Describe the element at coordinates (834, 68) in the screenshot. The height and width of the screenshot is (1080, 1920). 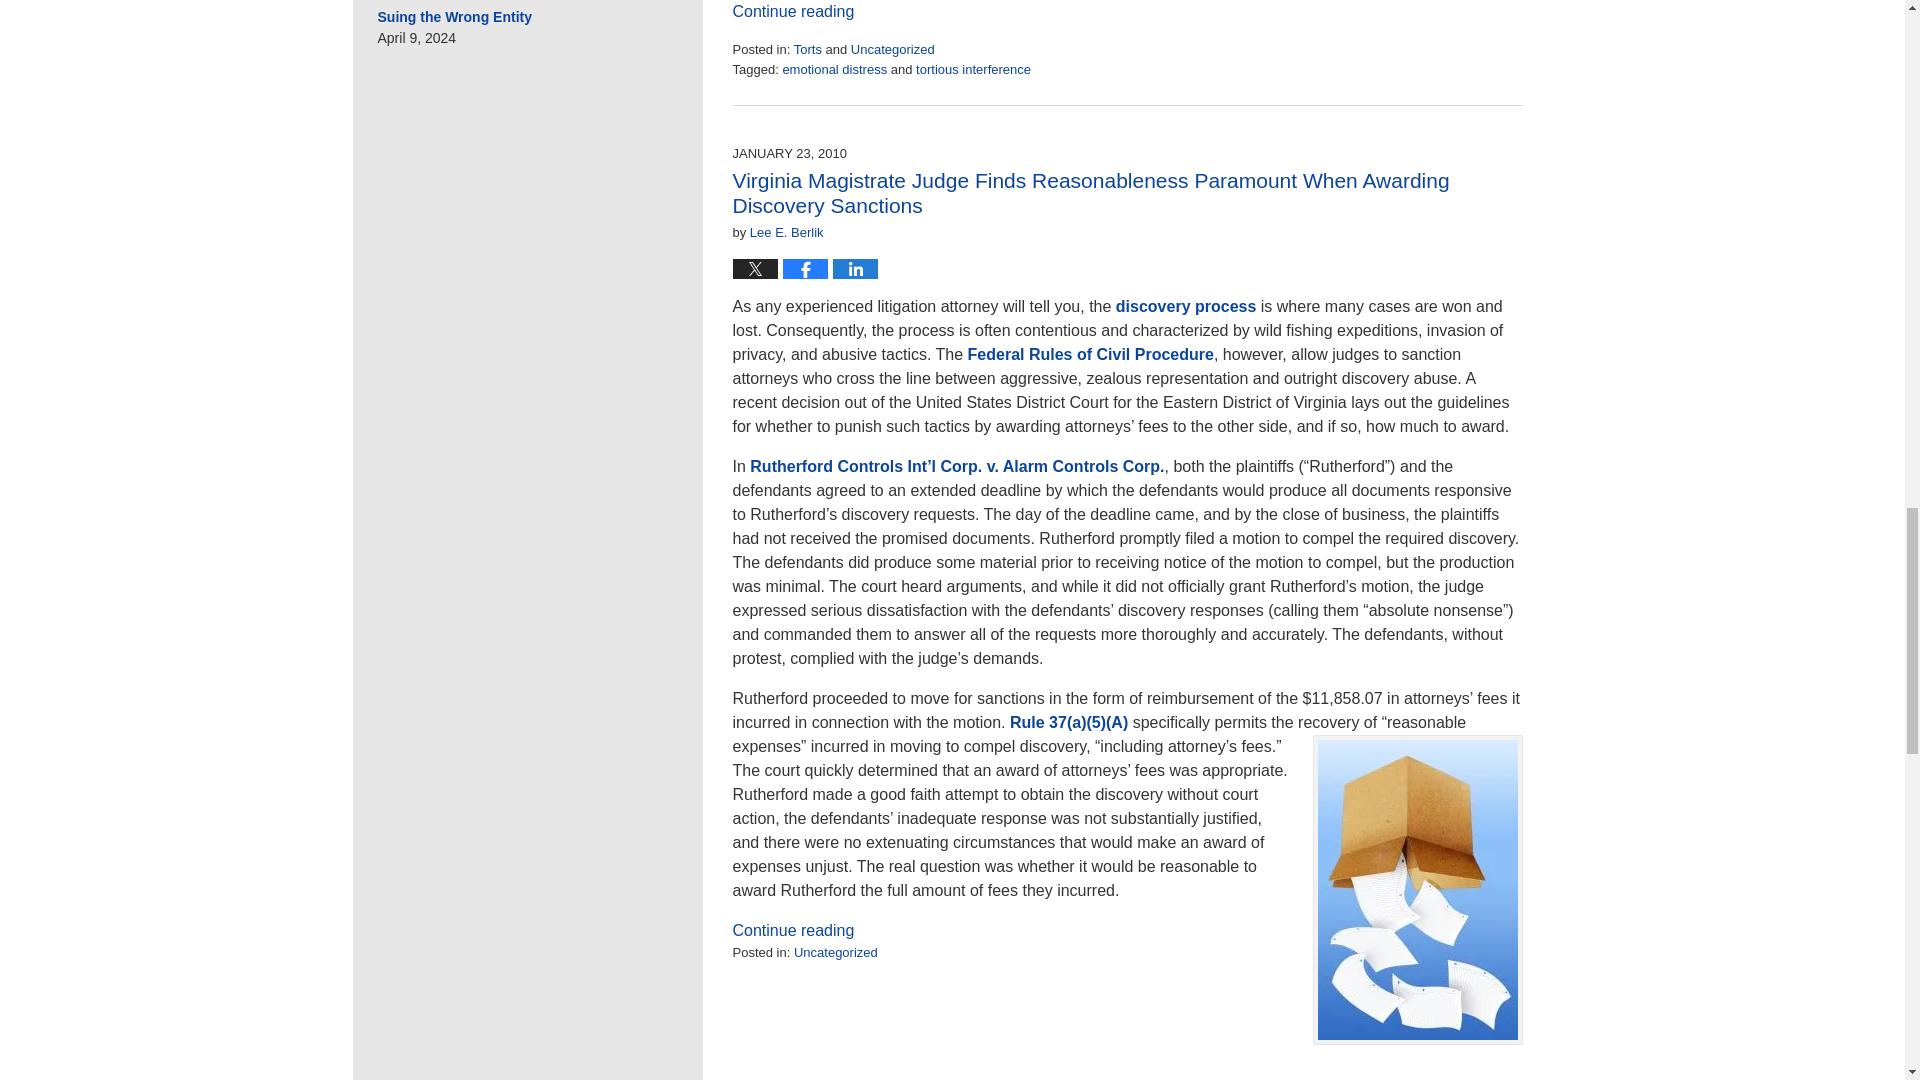
I see `View all posts tagged with emotional distress` at that location.